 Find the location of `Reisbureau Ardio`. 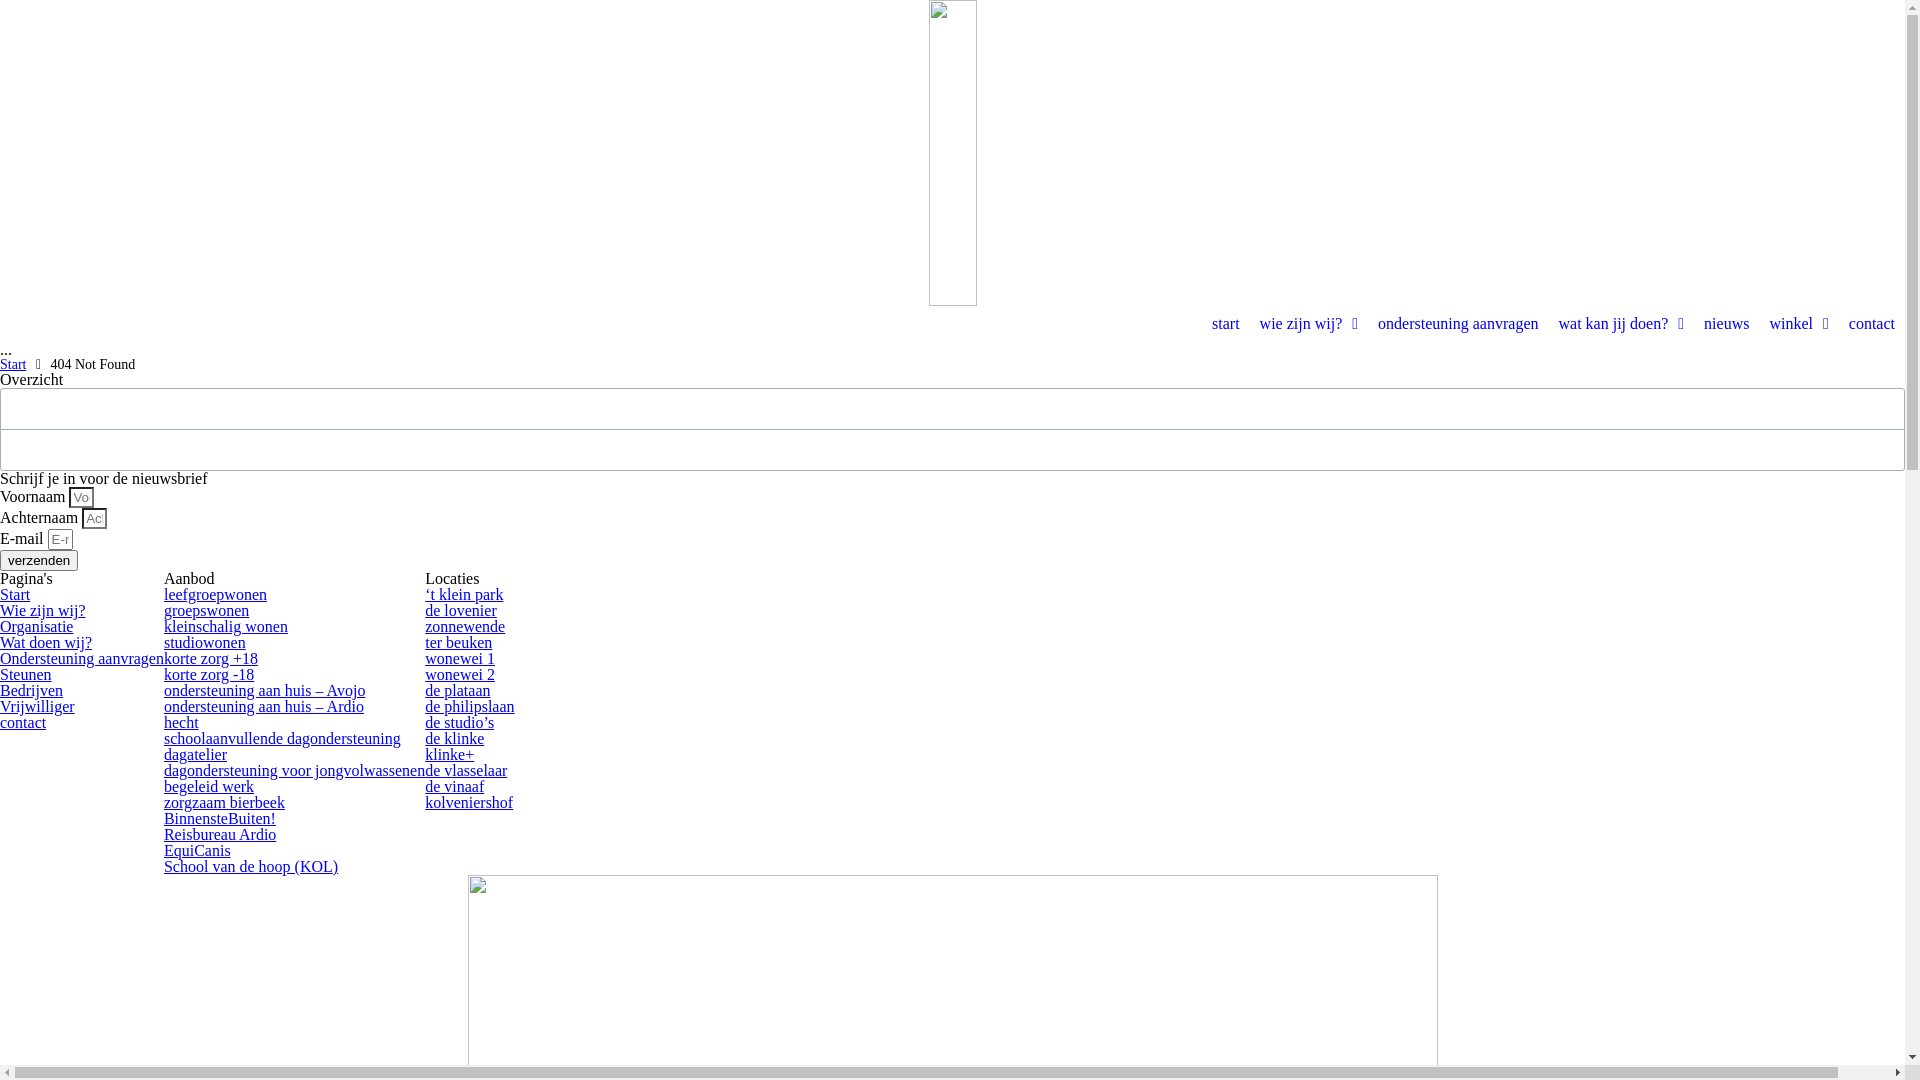

Reisbureau Ardio is located at coordinates (220, 834).